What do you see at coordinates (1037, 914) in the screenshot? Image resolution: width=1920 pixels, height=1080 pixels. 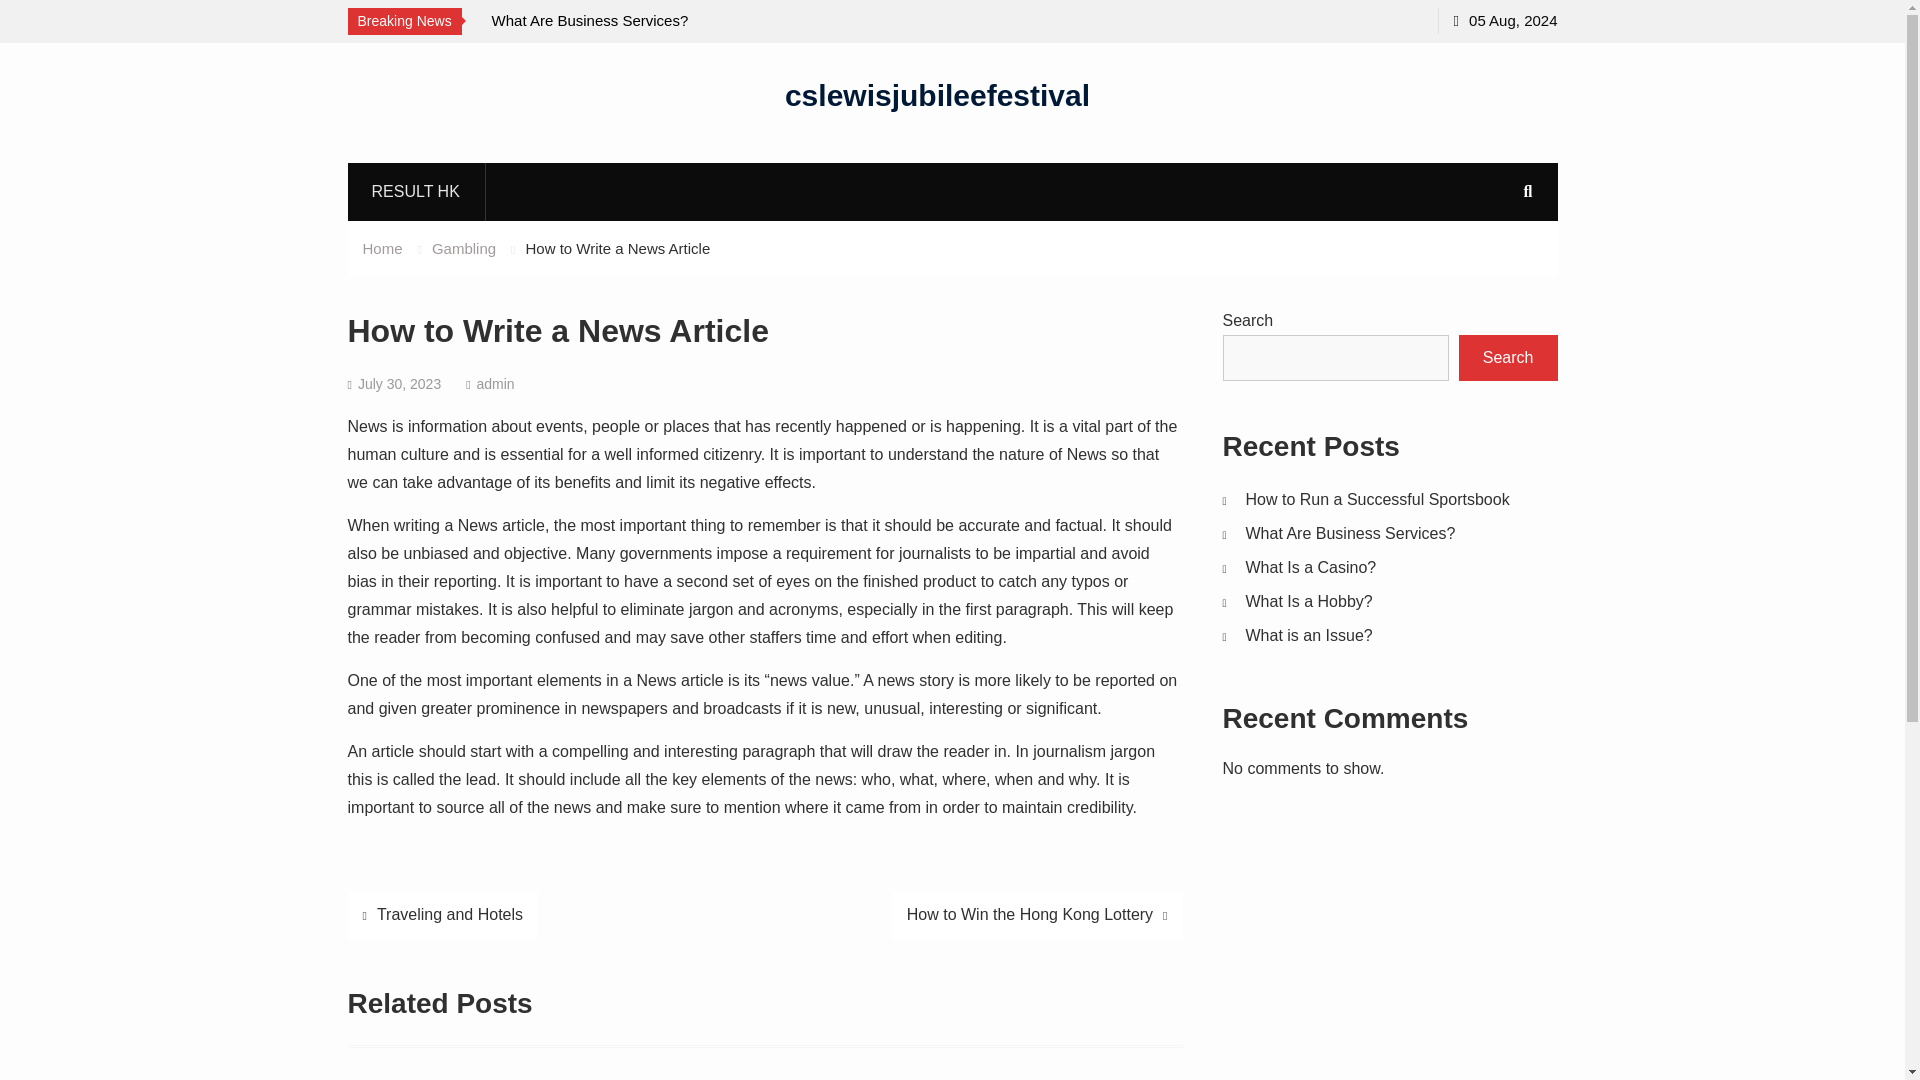 I see `How to Win the Hong Kong Lottery` at bounding box center [1037, 914].